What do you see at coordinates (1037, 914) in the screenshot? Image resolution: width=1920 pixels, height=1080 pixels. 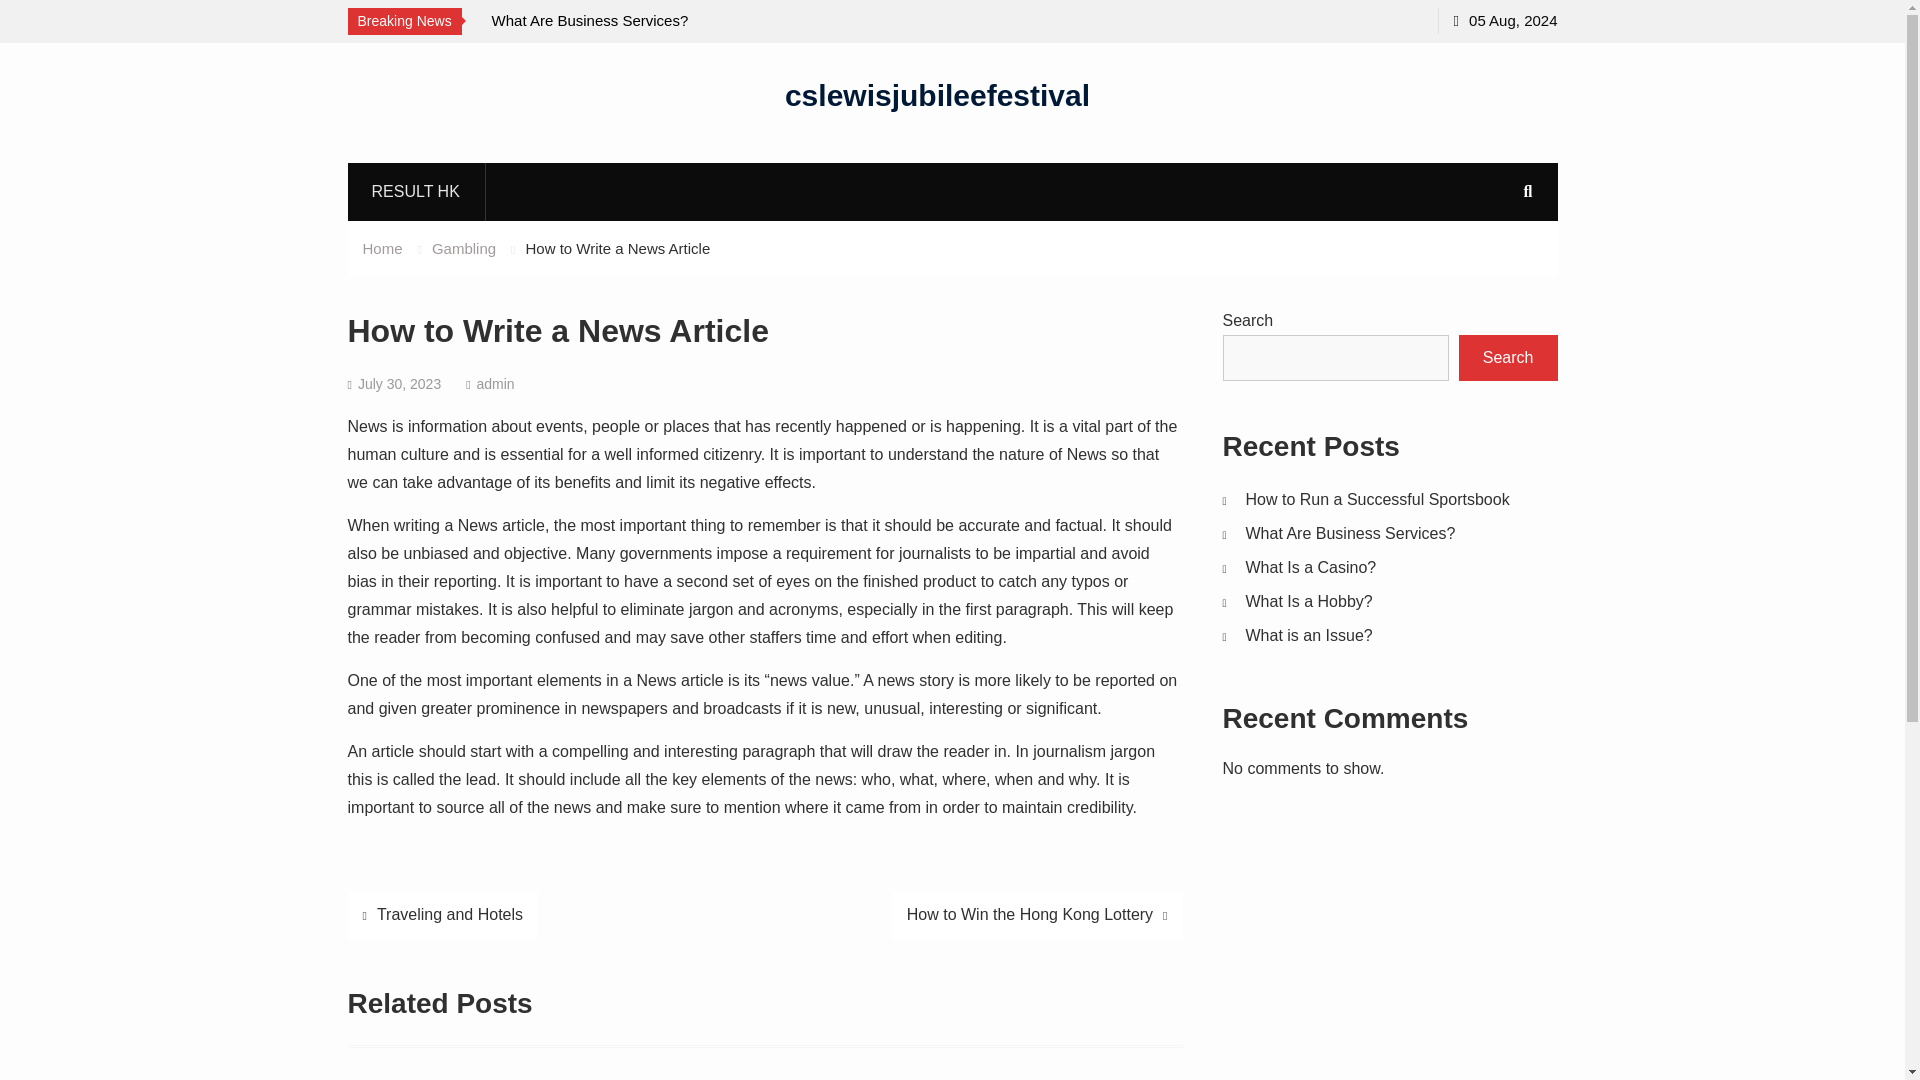 I see `How to Win the Hong Kong Lottery` at bounding box center [1037, 914].